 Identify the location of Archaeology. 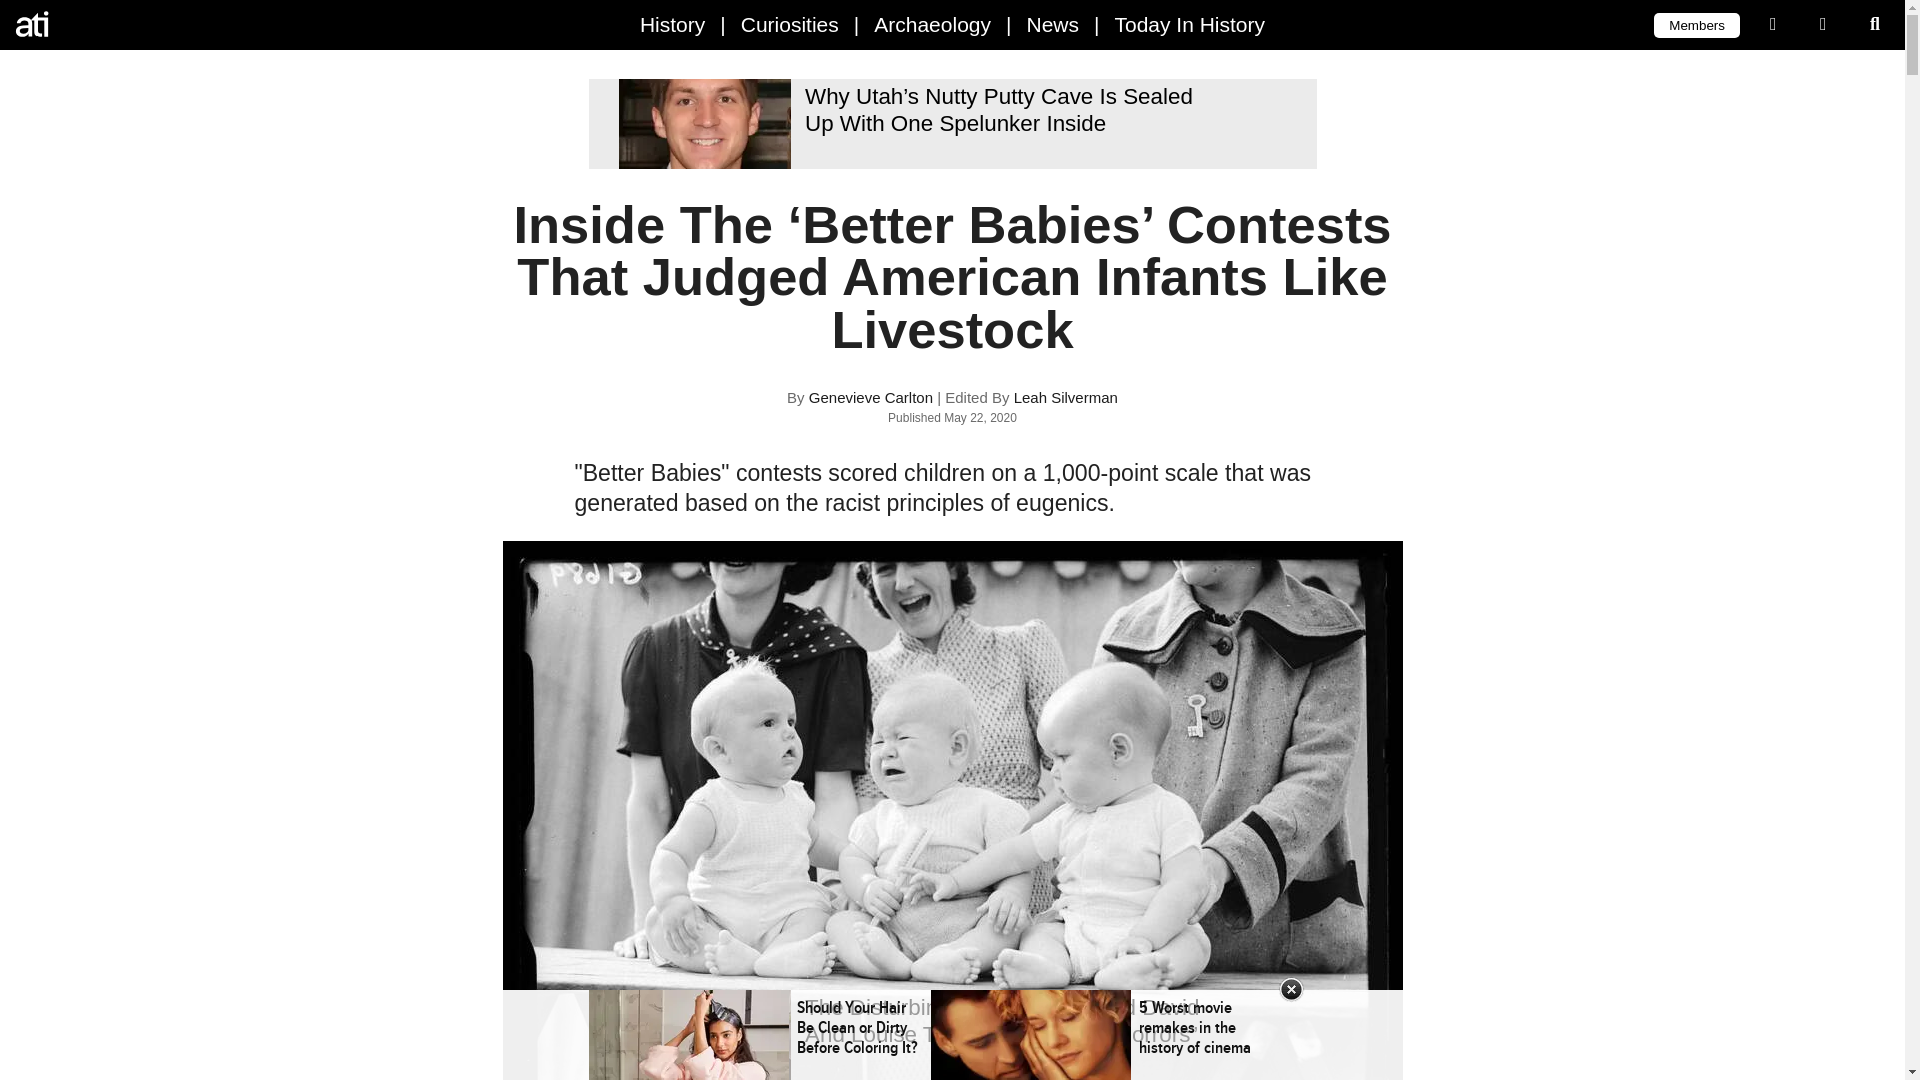
(932, 24).